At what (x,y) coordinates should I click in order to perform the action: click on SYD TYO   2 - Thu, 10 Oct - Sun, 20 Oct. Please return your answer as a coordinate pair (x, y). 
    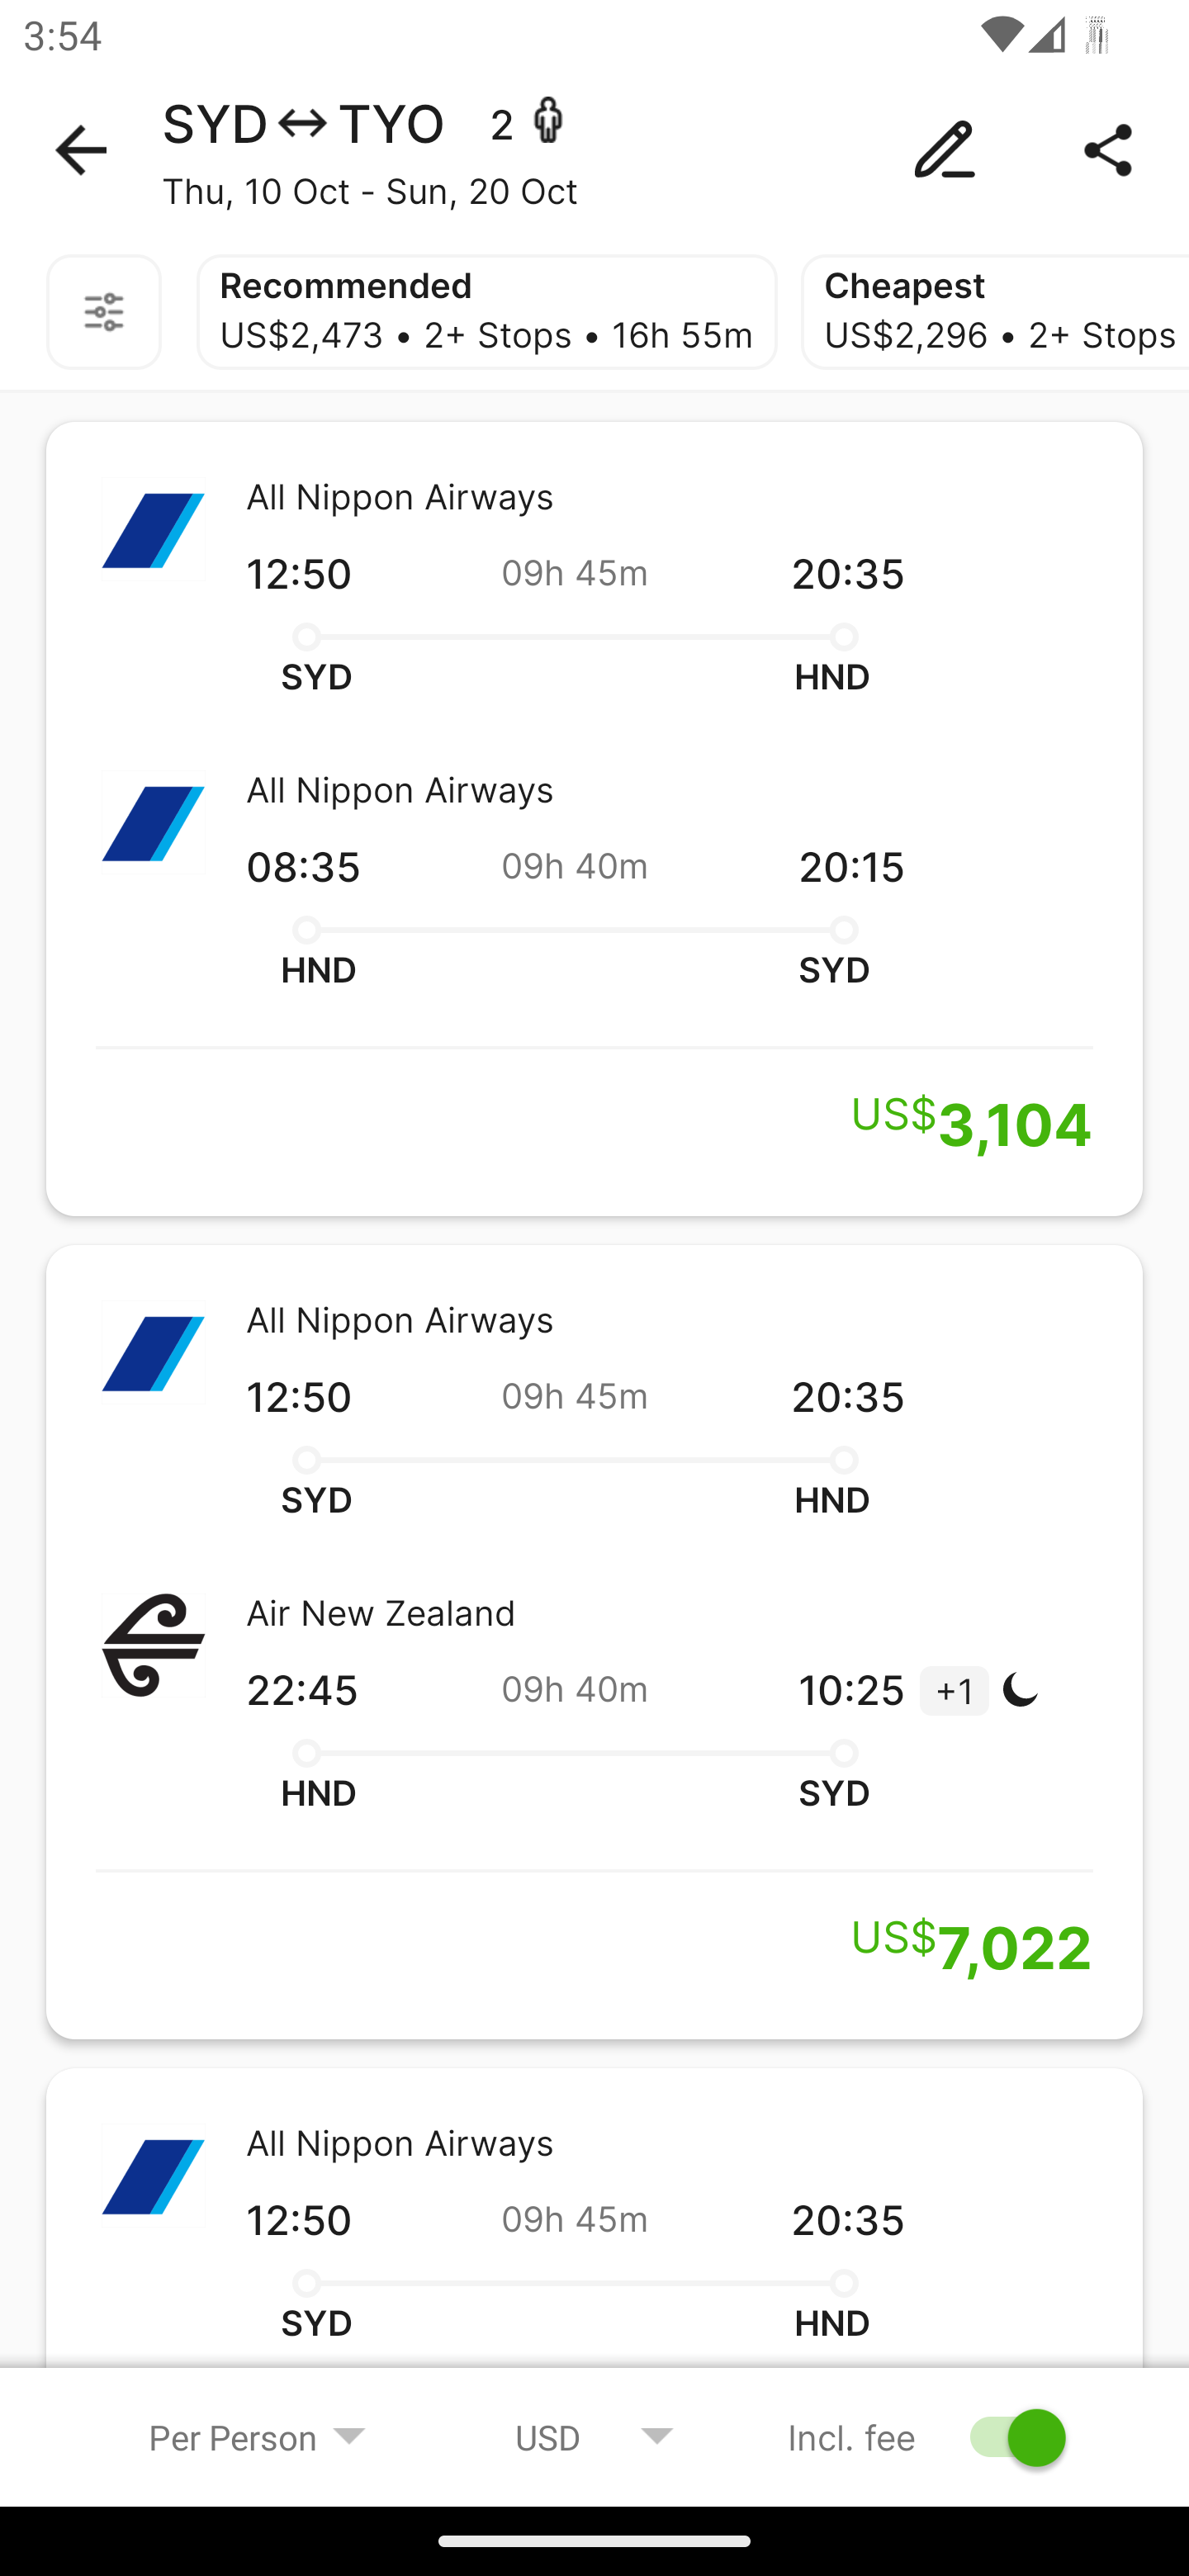
    Looking at the image, I should click on (594, 150).